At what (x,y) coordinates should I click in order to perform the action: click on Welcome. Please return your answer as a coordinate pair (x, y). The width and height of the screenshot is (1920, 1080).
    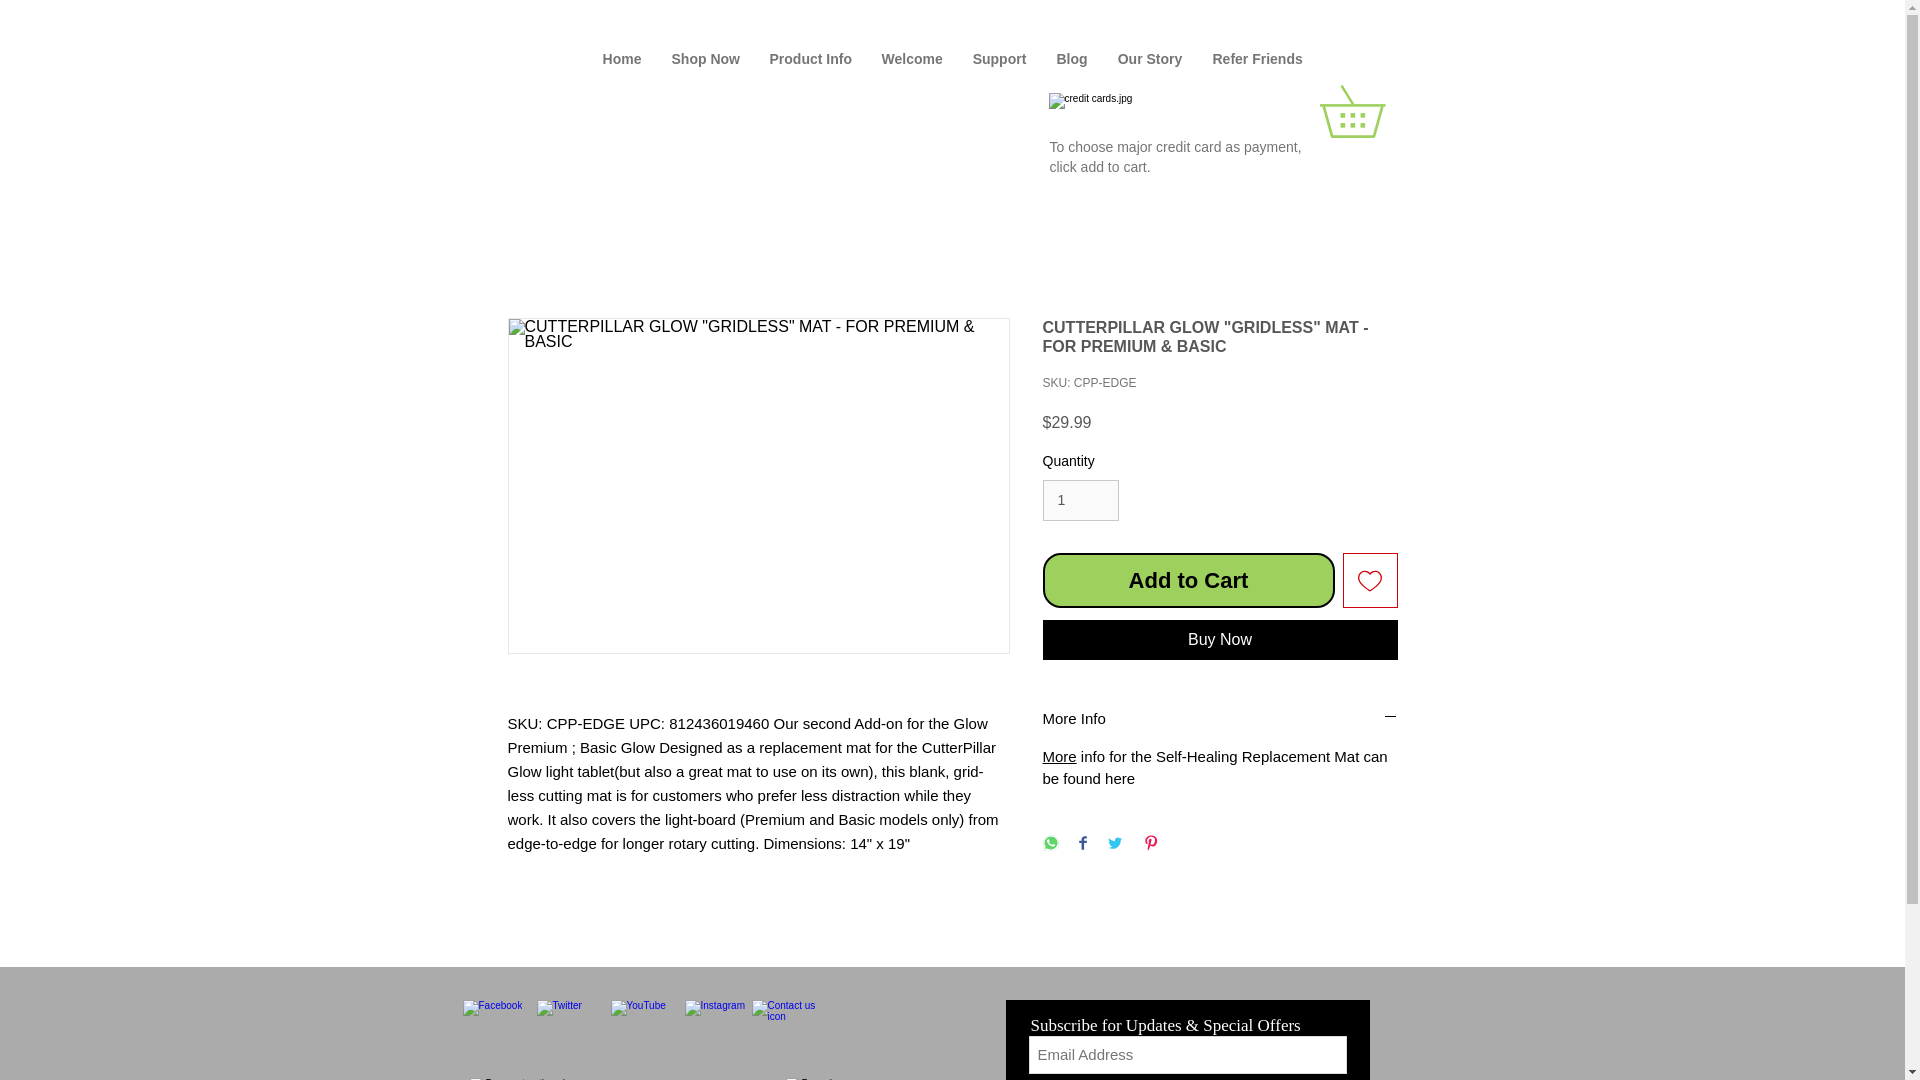
    Looking at the image, I should click on (910, 59).